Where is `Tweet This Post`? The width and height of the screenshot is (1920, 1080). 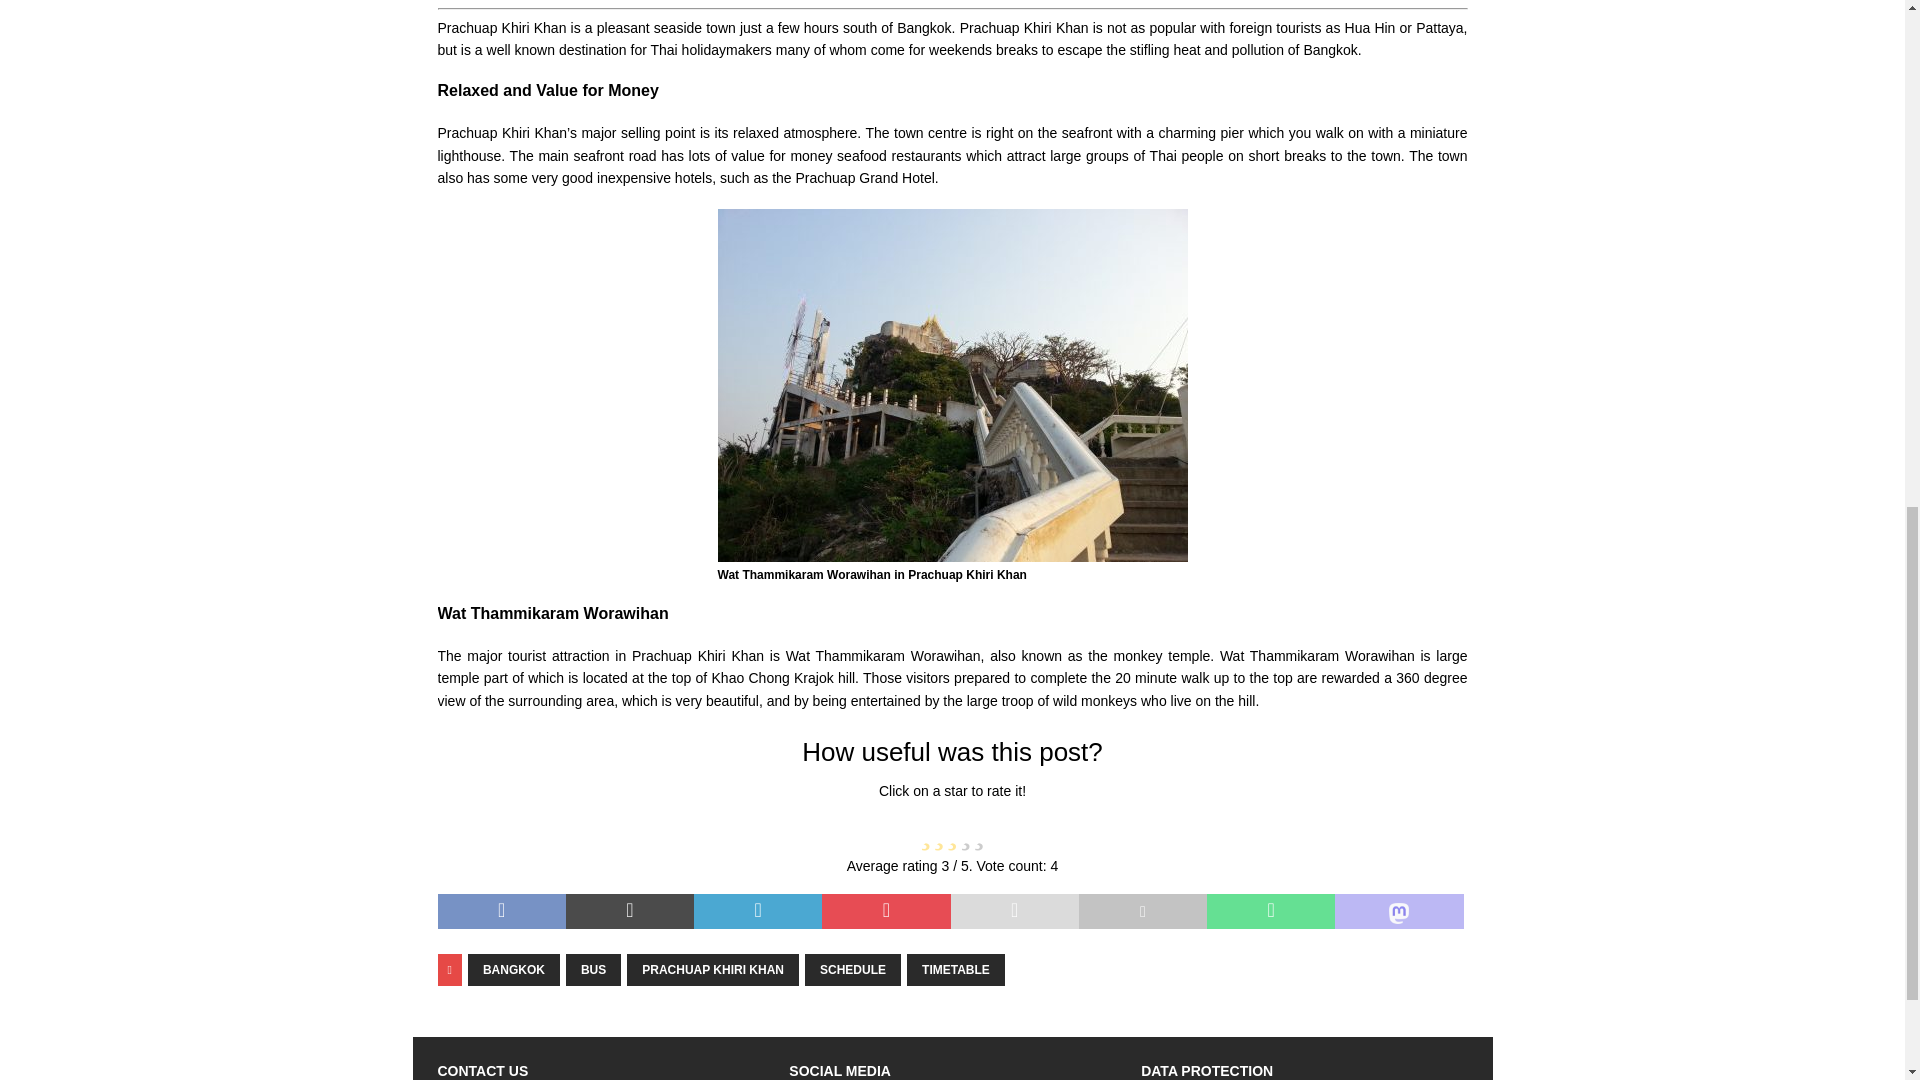
Tweet This Post is located at coordinates (630, 912).